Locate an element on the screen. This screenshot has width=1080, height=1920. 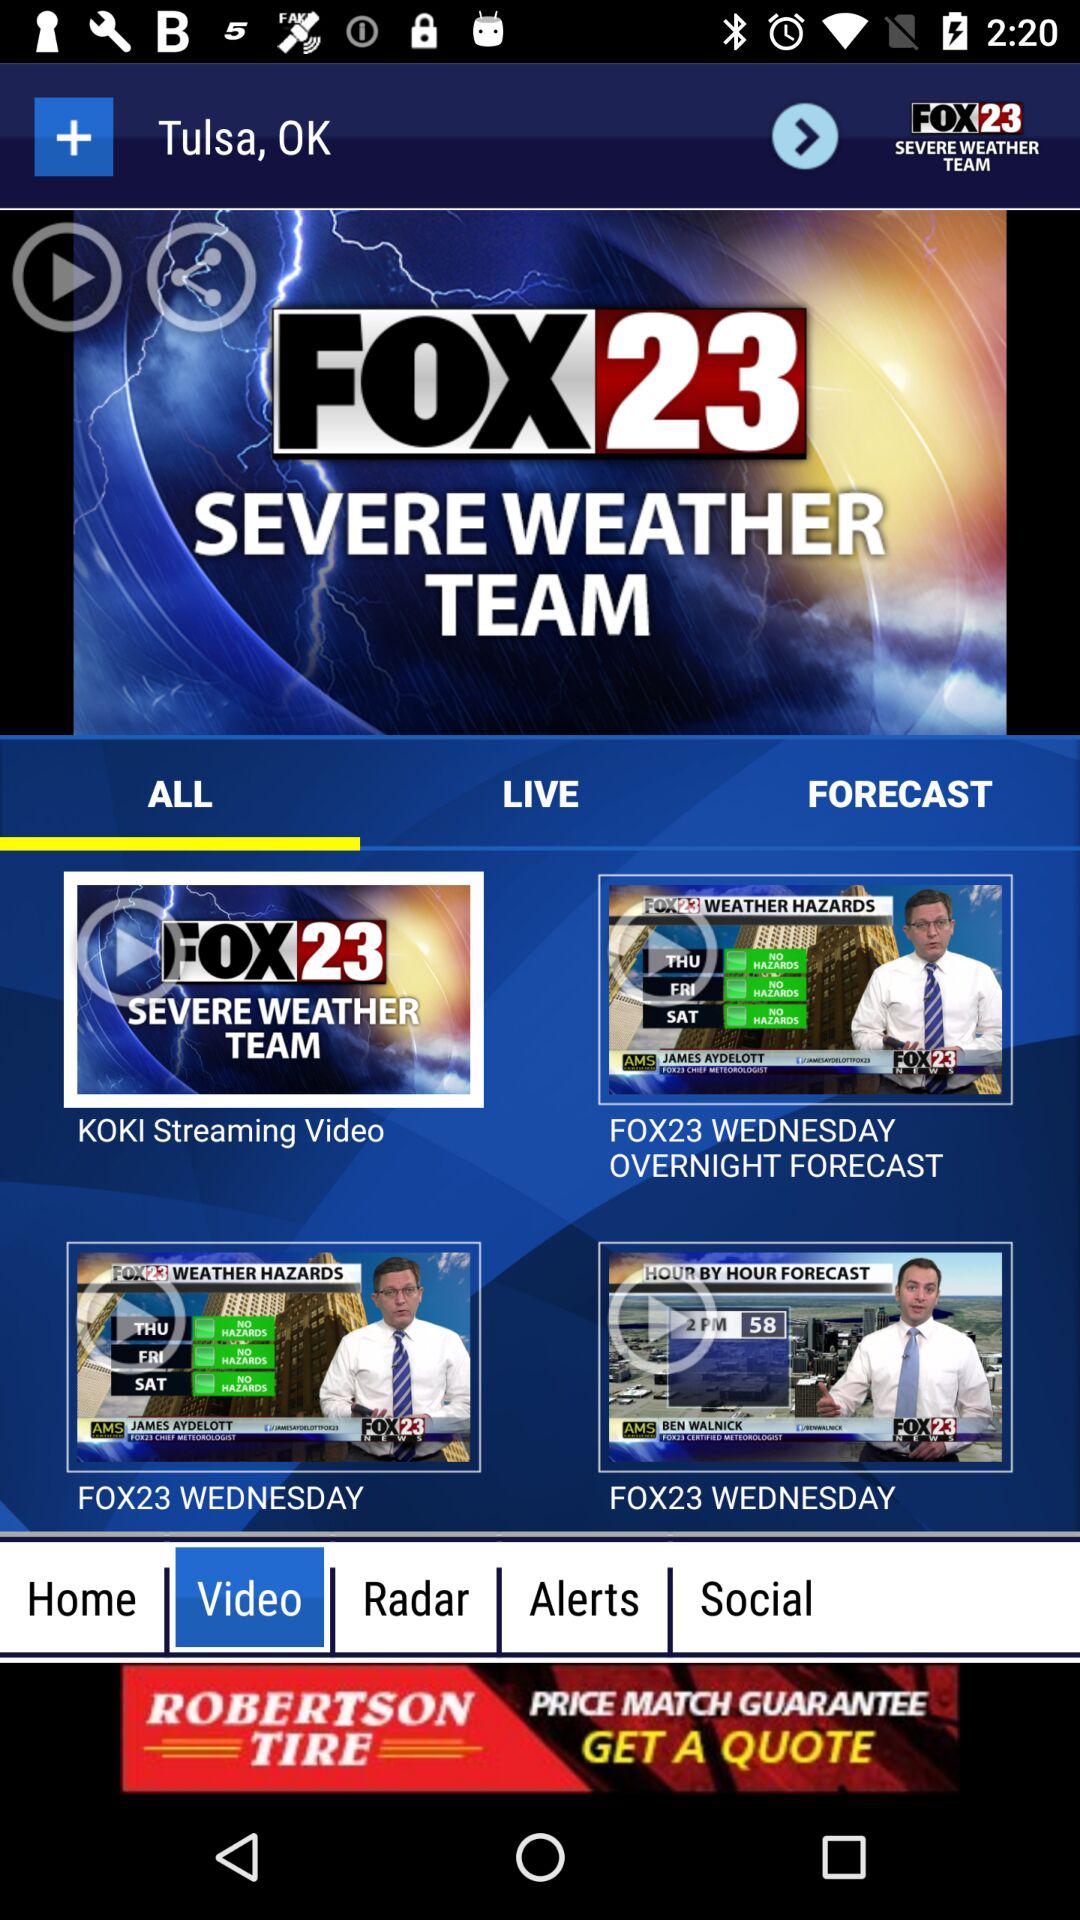
advertisement display is located at coordinates (540, 1728).